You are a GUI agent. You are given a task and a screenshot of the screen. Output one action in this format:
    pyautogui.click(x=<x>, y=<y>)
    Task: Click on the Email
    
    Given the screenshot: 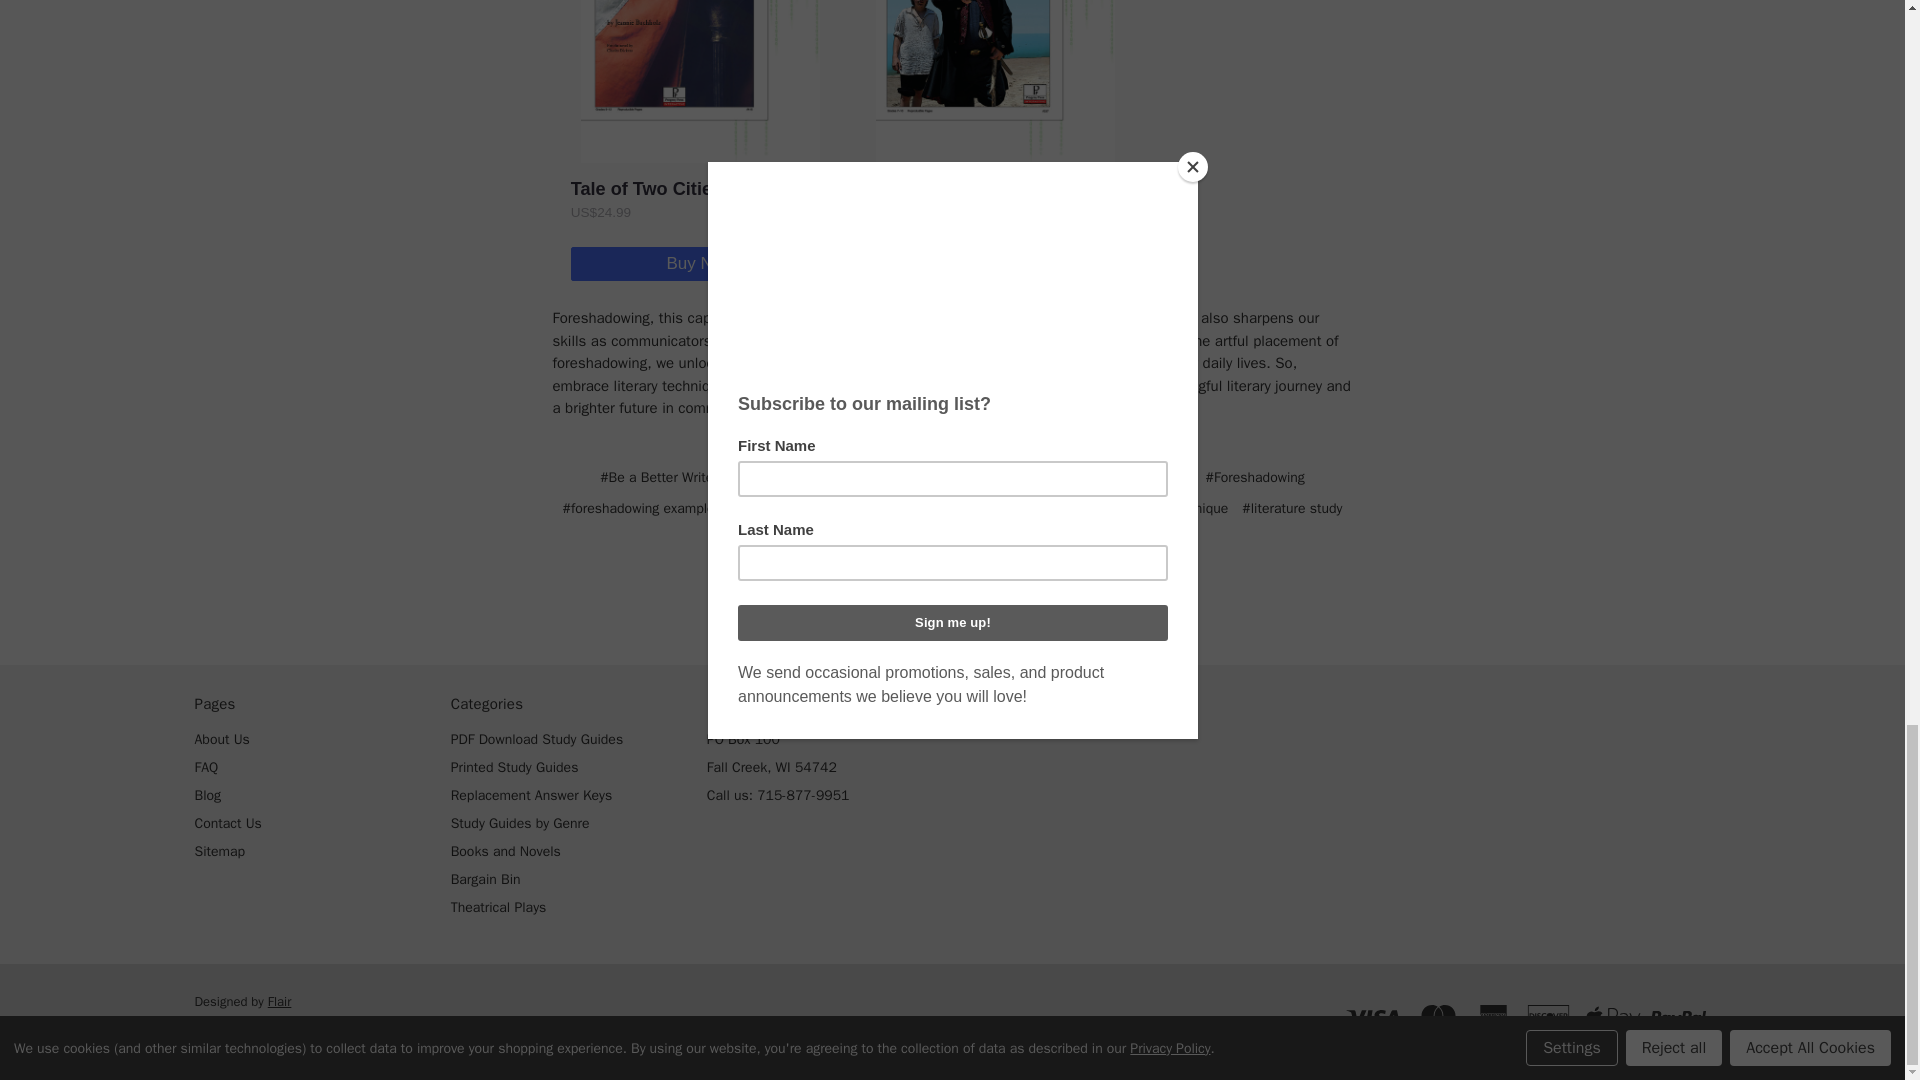 What is the action you would take?
    pyautogui.click(x=914, y=598)
    